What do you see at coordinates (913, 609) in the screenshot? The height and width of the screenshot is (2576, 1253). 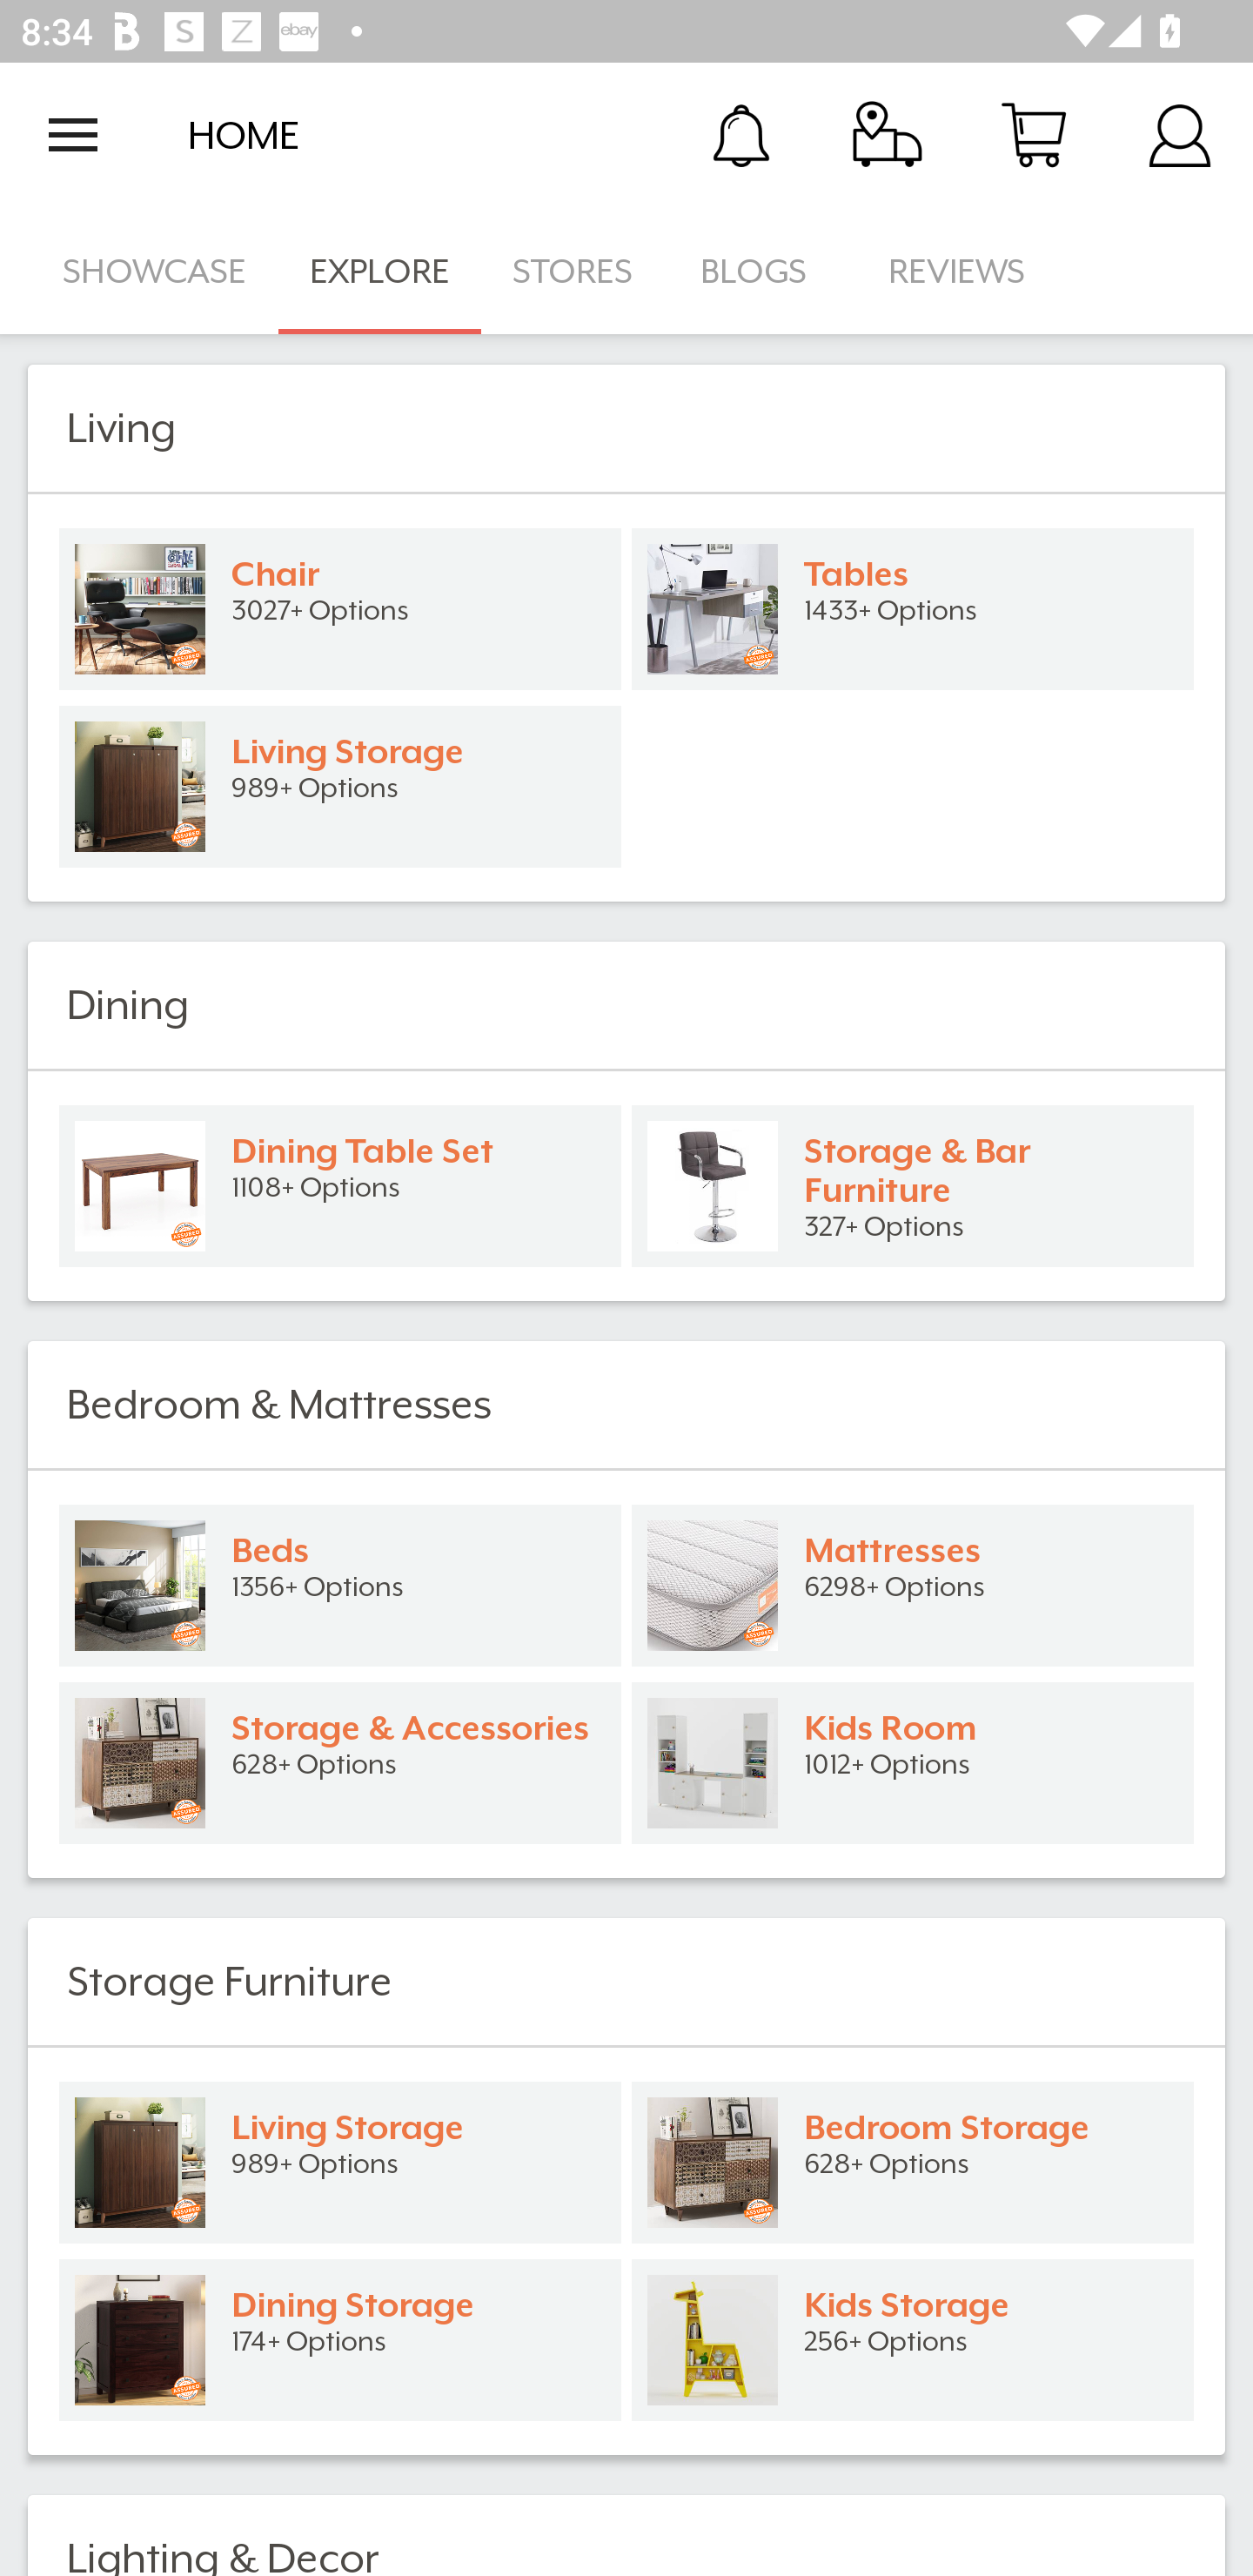 I see `Tables 1433+ Options` at bounding box center [913, 609].